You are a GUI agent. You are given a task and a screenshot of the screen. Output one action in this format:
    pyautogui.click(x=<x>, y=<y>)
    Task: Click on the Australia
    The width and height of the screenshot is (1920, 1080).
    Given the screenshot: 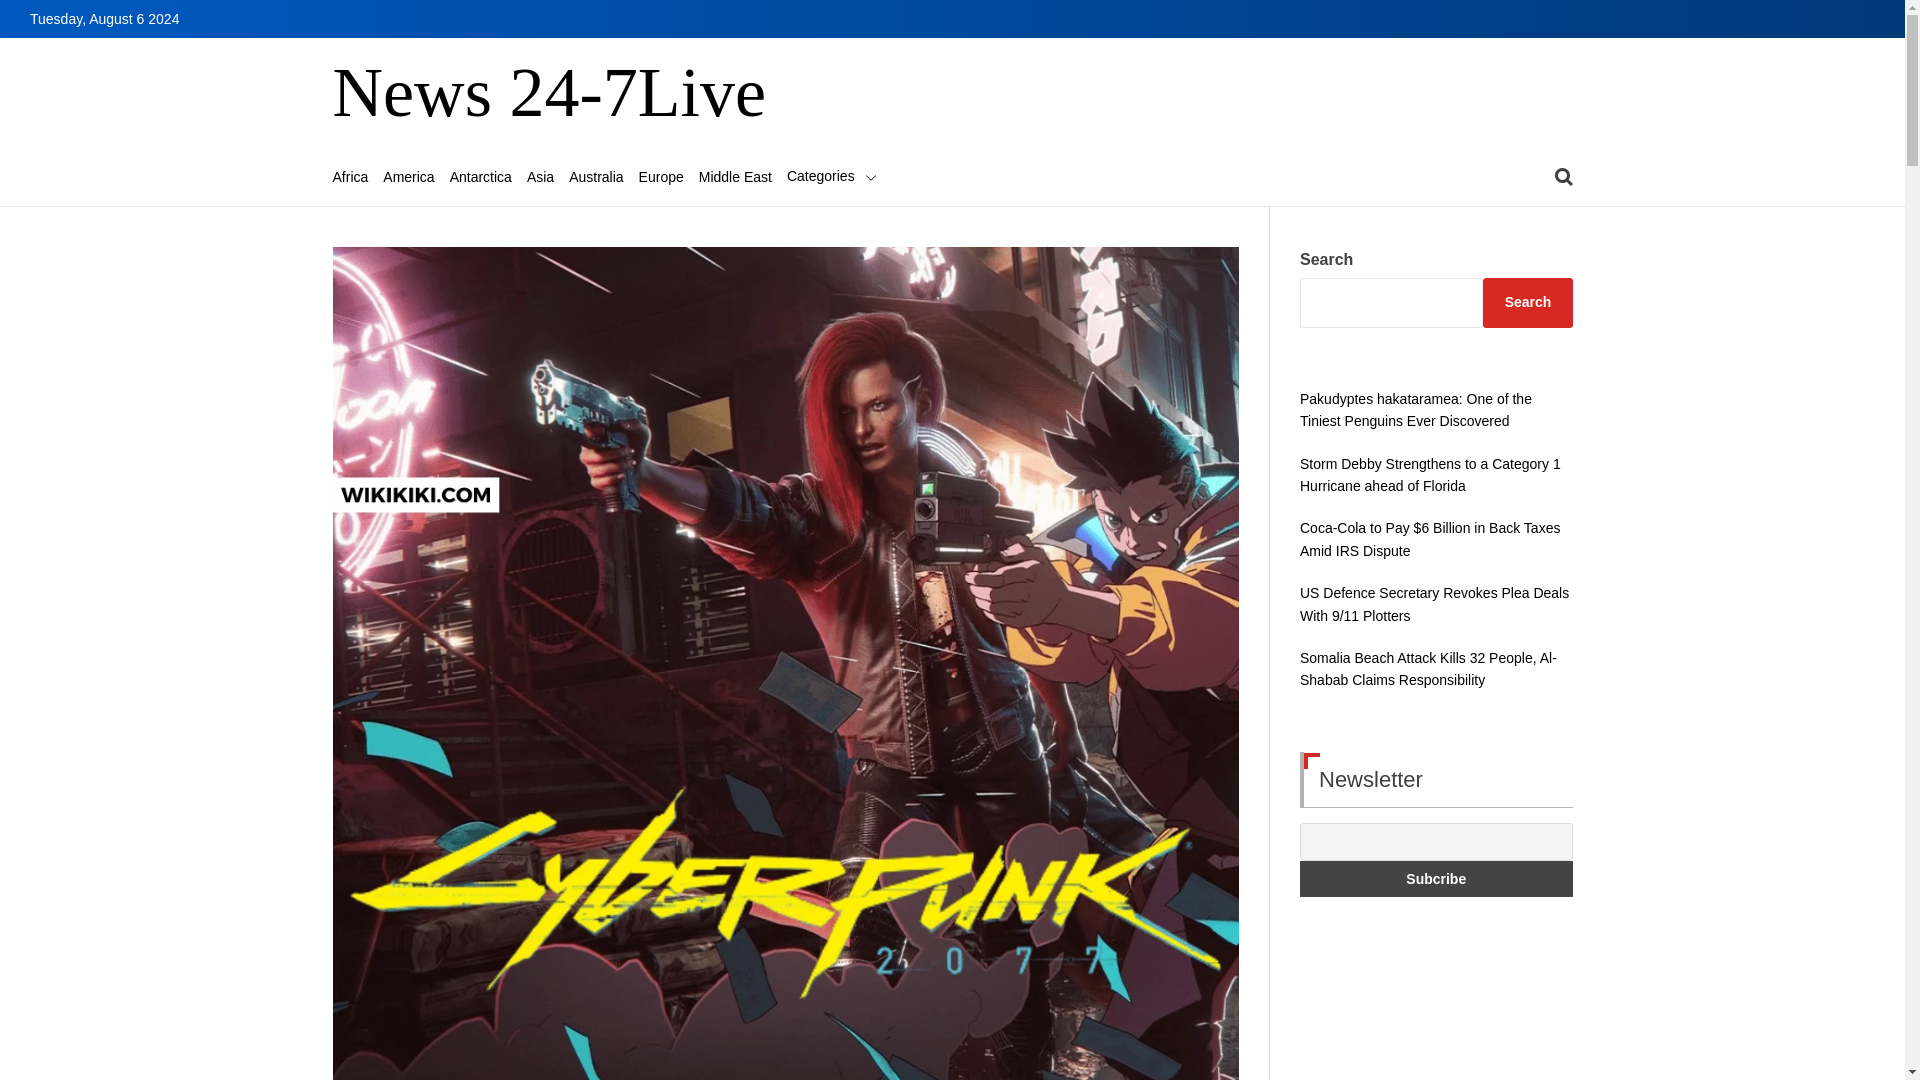 What is the action you would take?
    pyautogui.click(x=595, y=176)
    